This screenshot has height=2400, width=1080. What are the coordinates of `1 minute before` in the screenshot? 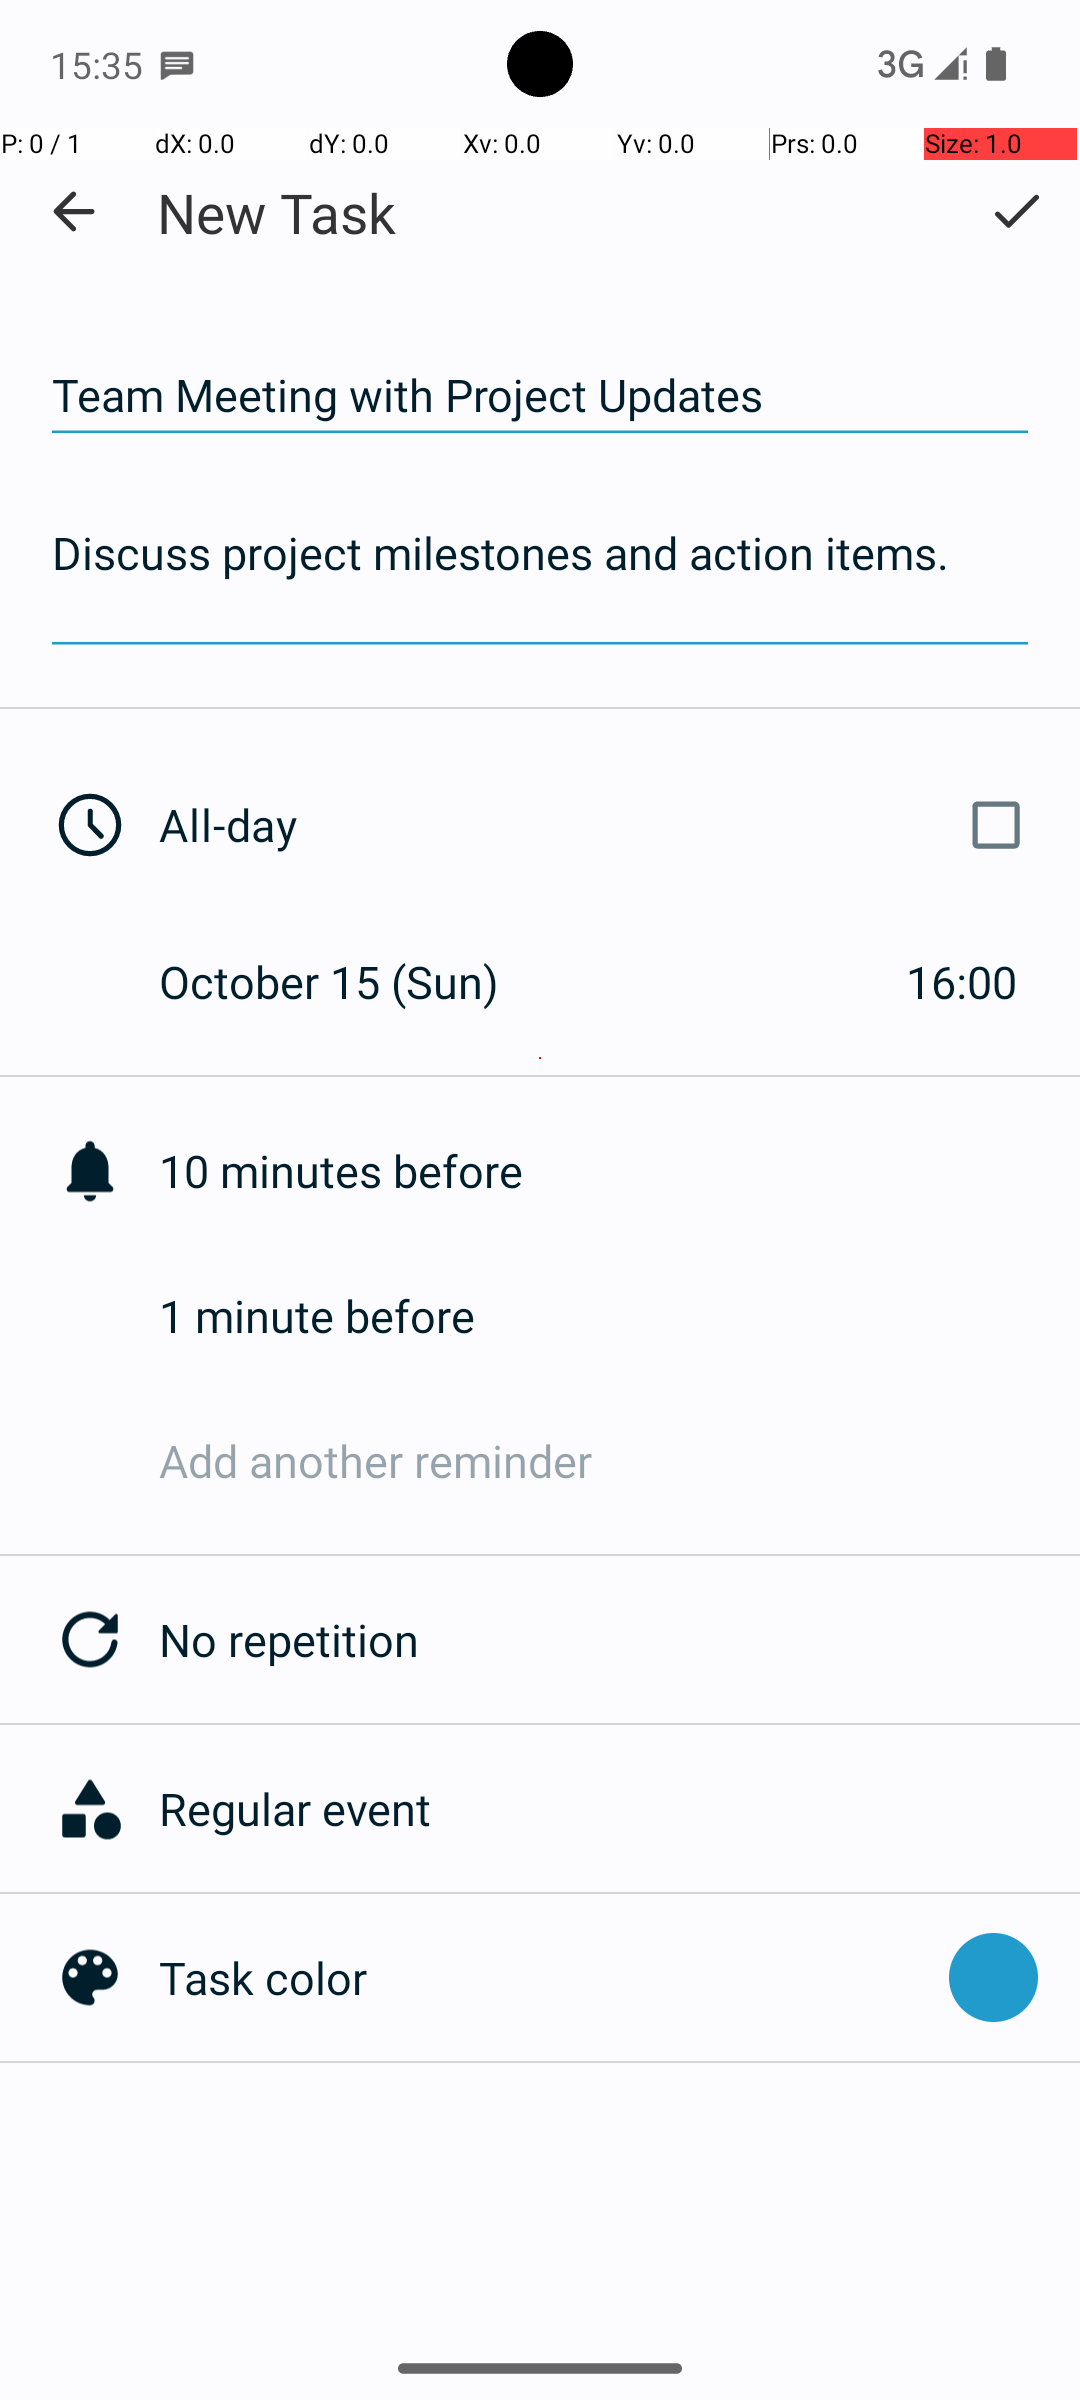 It's located at (620, 1316).